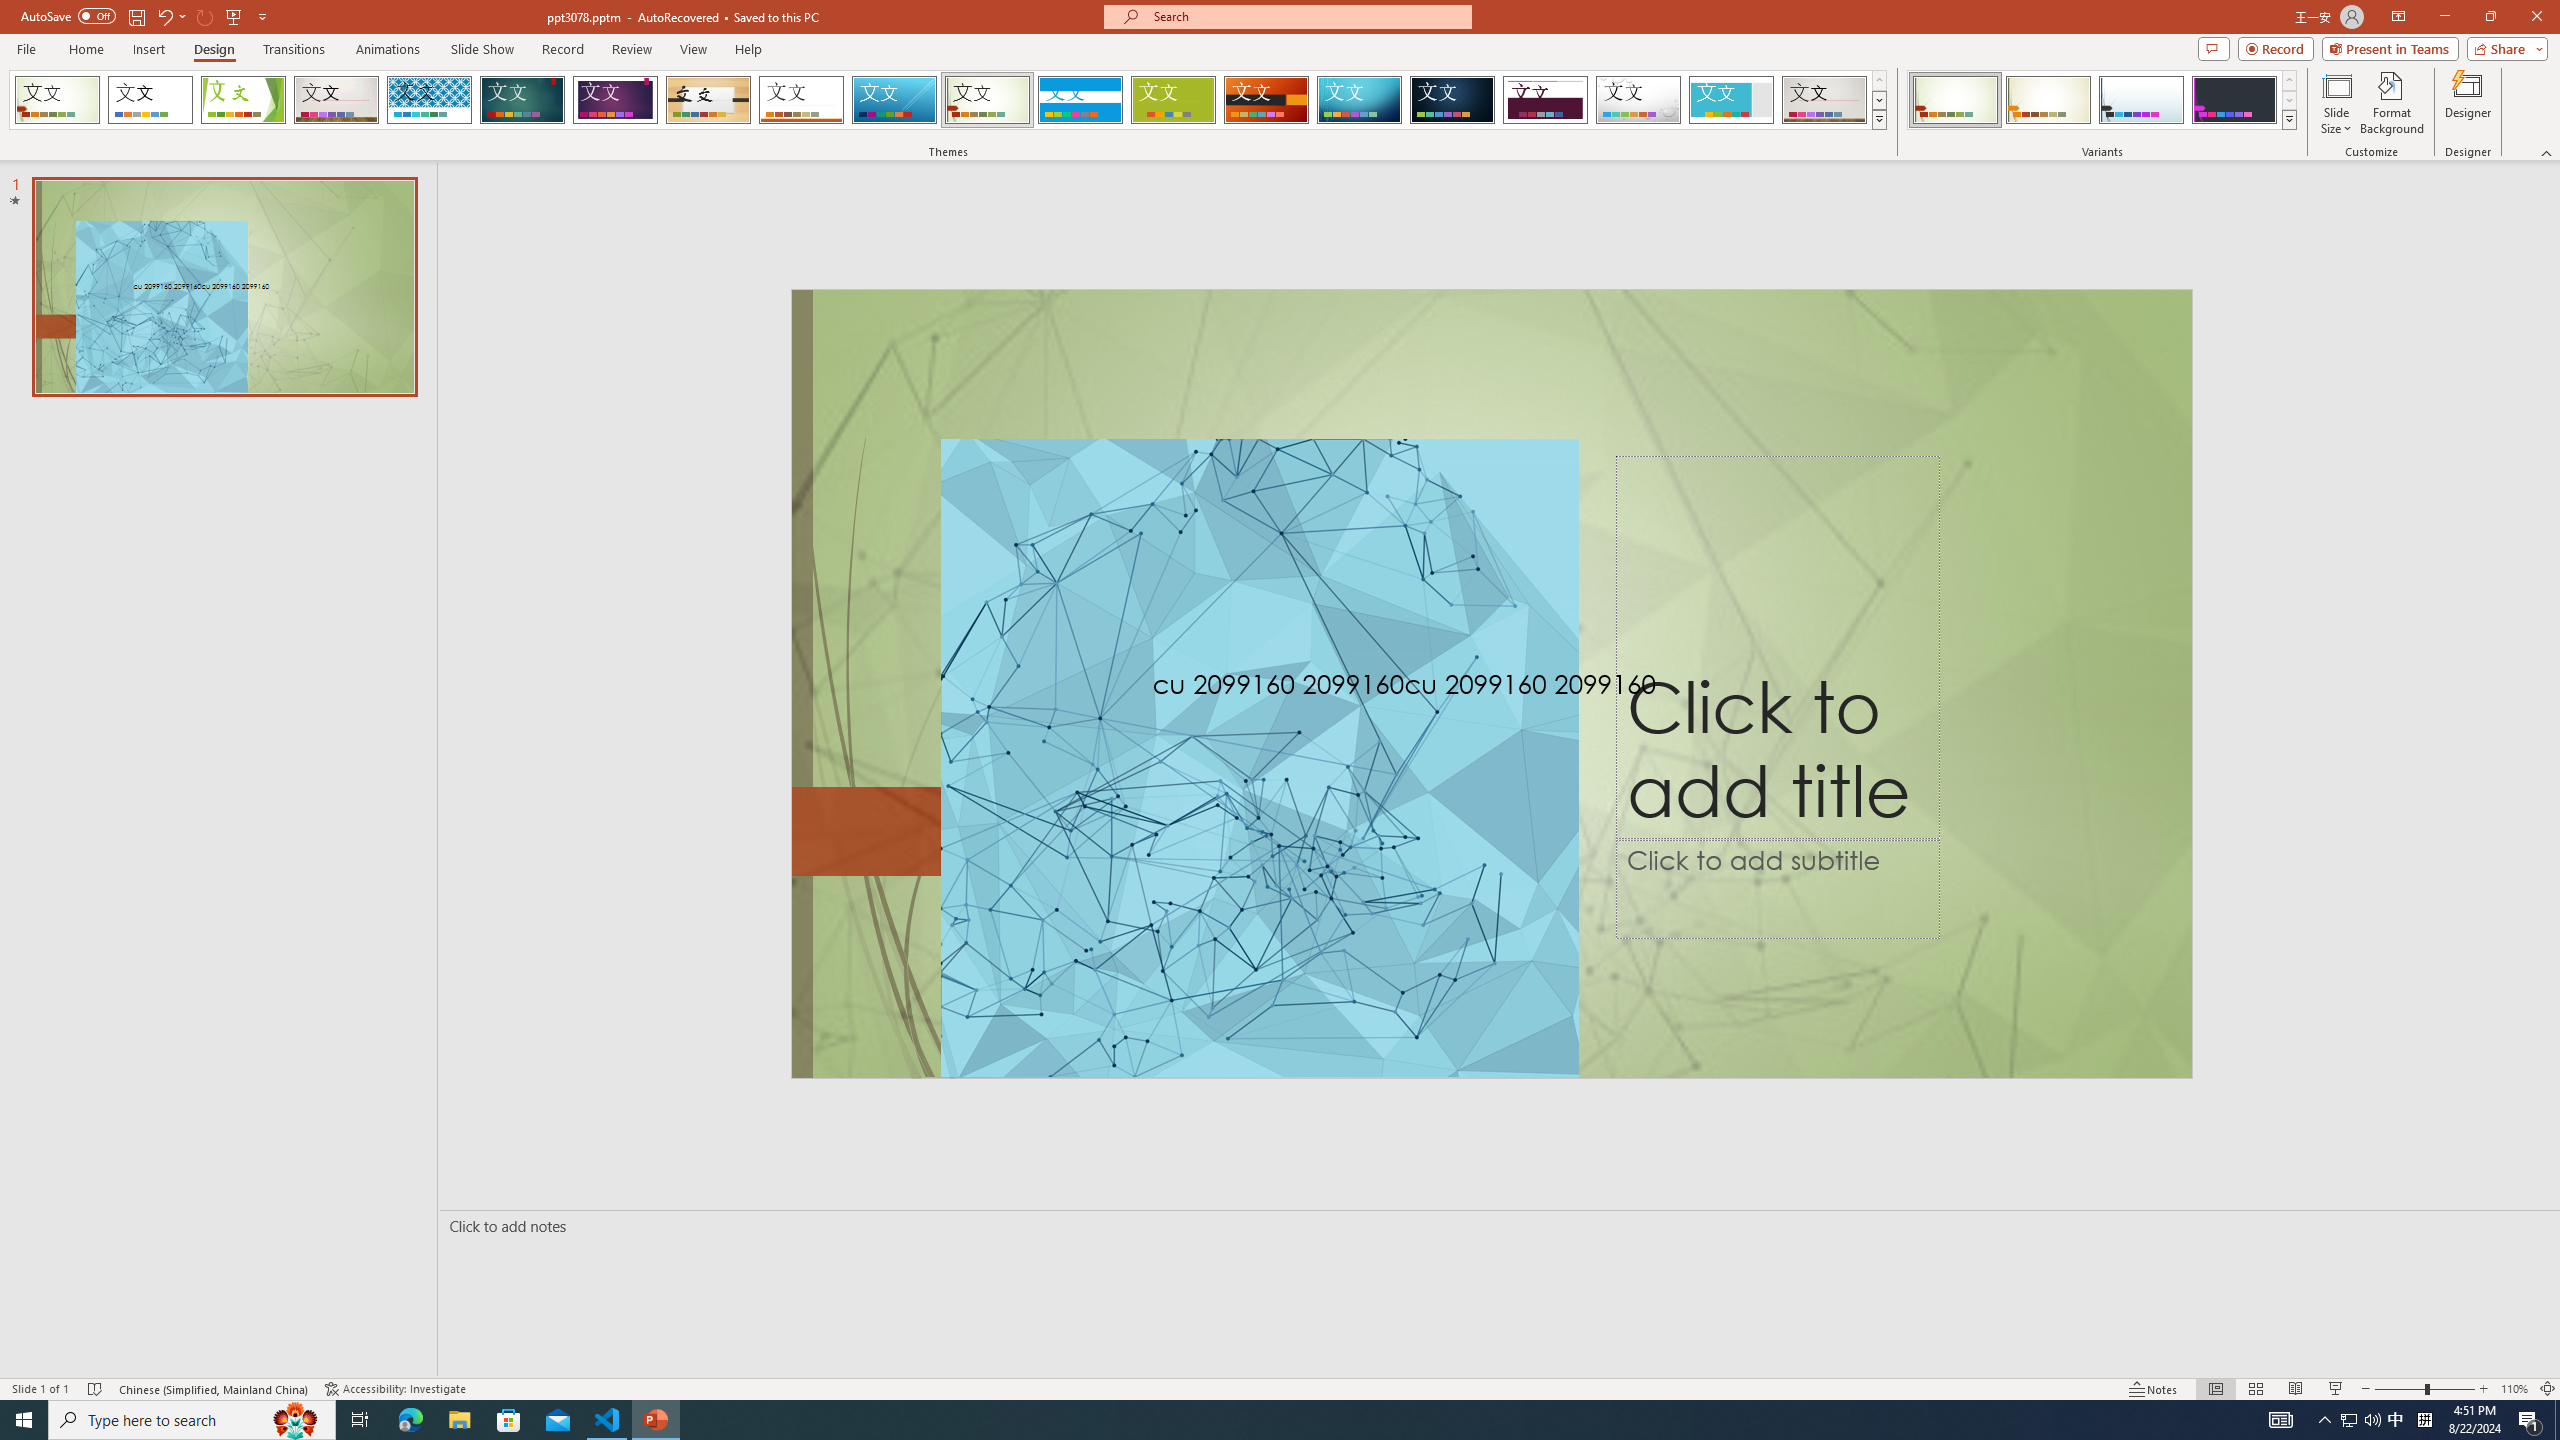 Image resolution: width=2560 pixels, height=1440 pixels. What do you see at coordinates (1546, 100) in the screenshot?
I see `Dividend` at bounding box center [1546, 100].